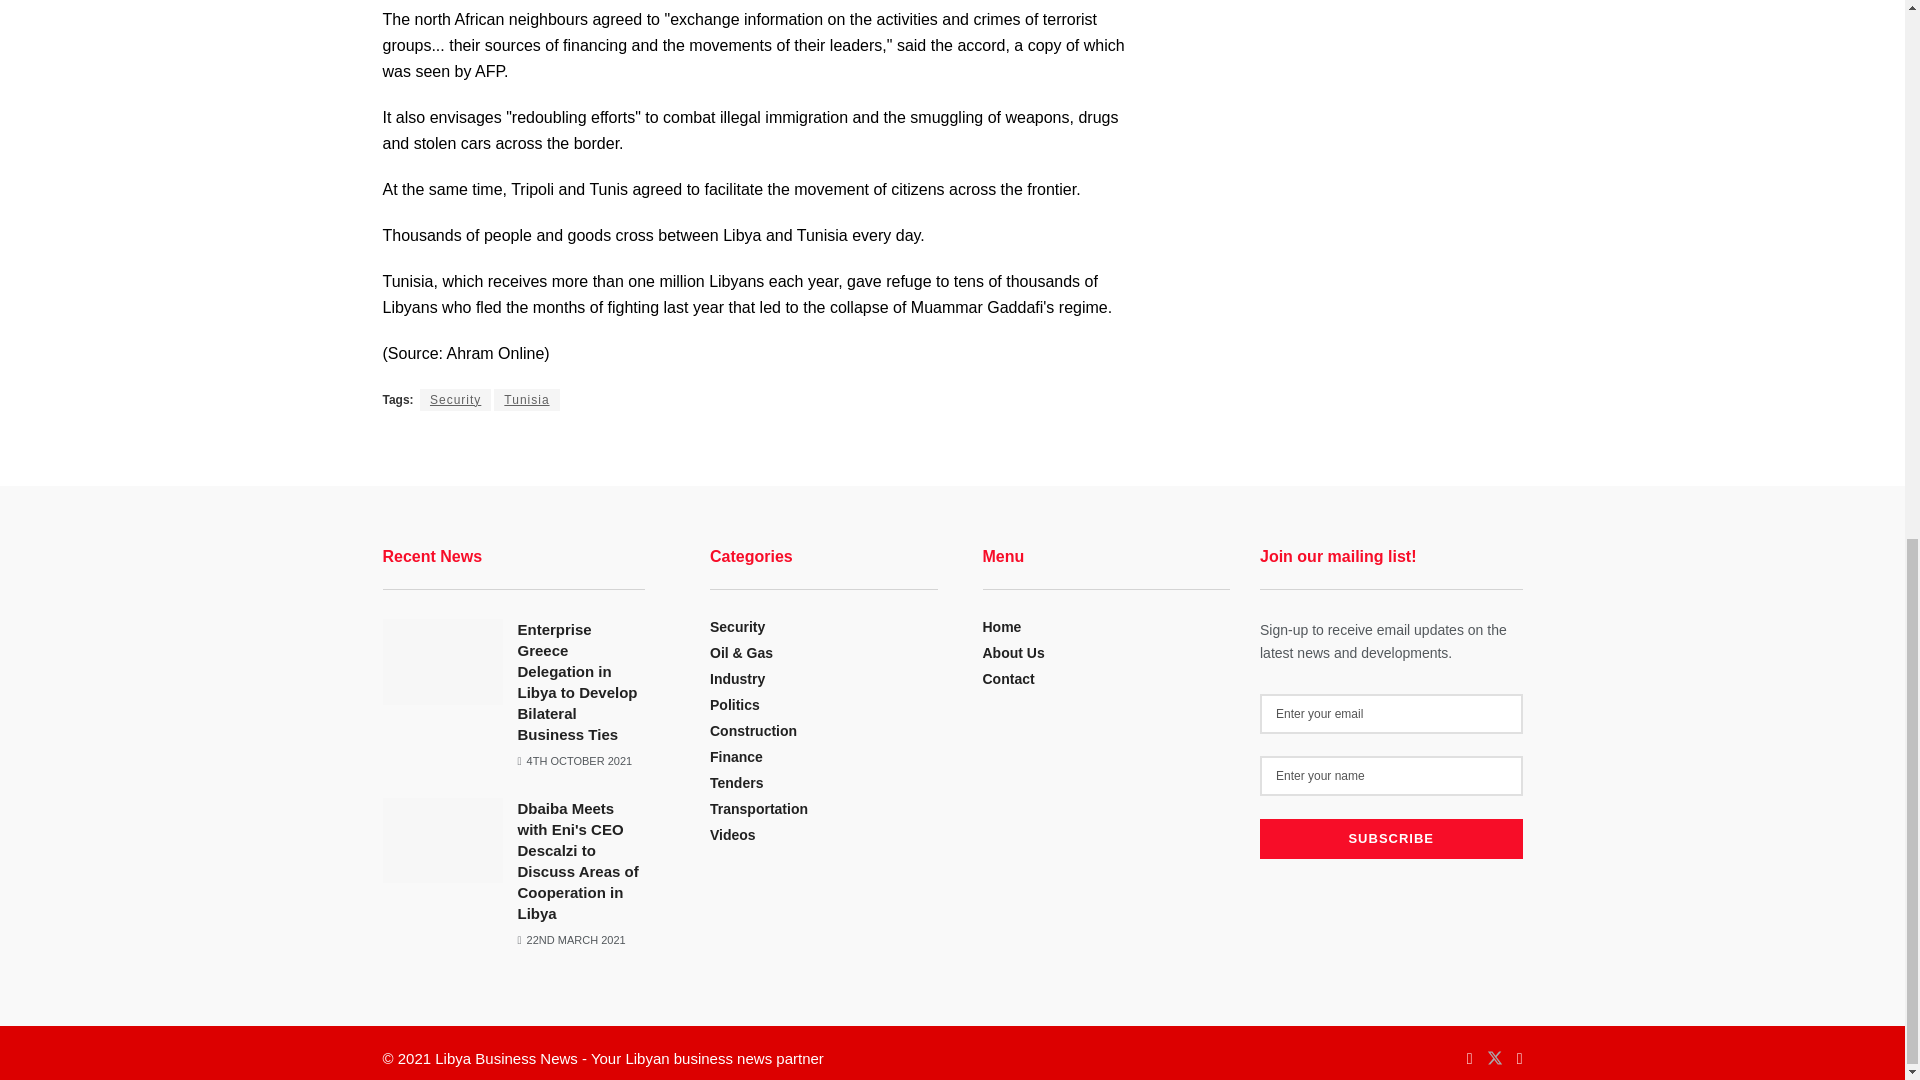 The width and height of the screenshot is (1920, 1080). Describe the element at coordinates (506, 1058) in the screenshot. I see `Libya Business News` at that location.